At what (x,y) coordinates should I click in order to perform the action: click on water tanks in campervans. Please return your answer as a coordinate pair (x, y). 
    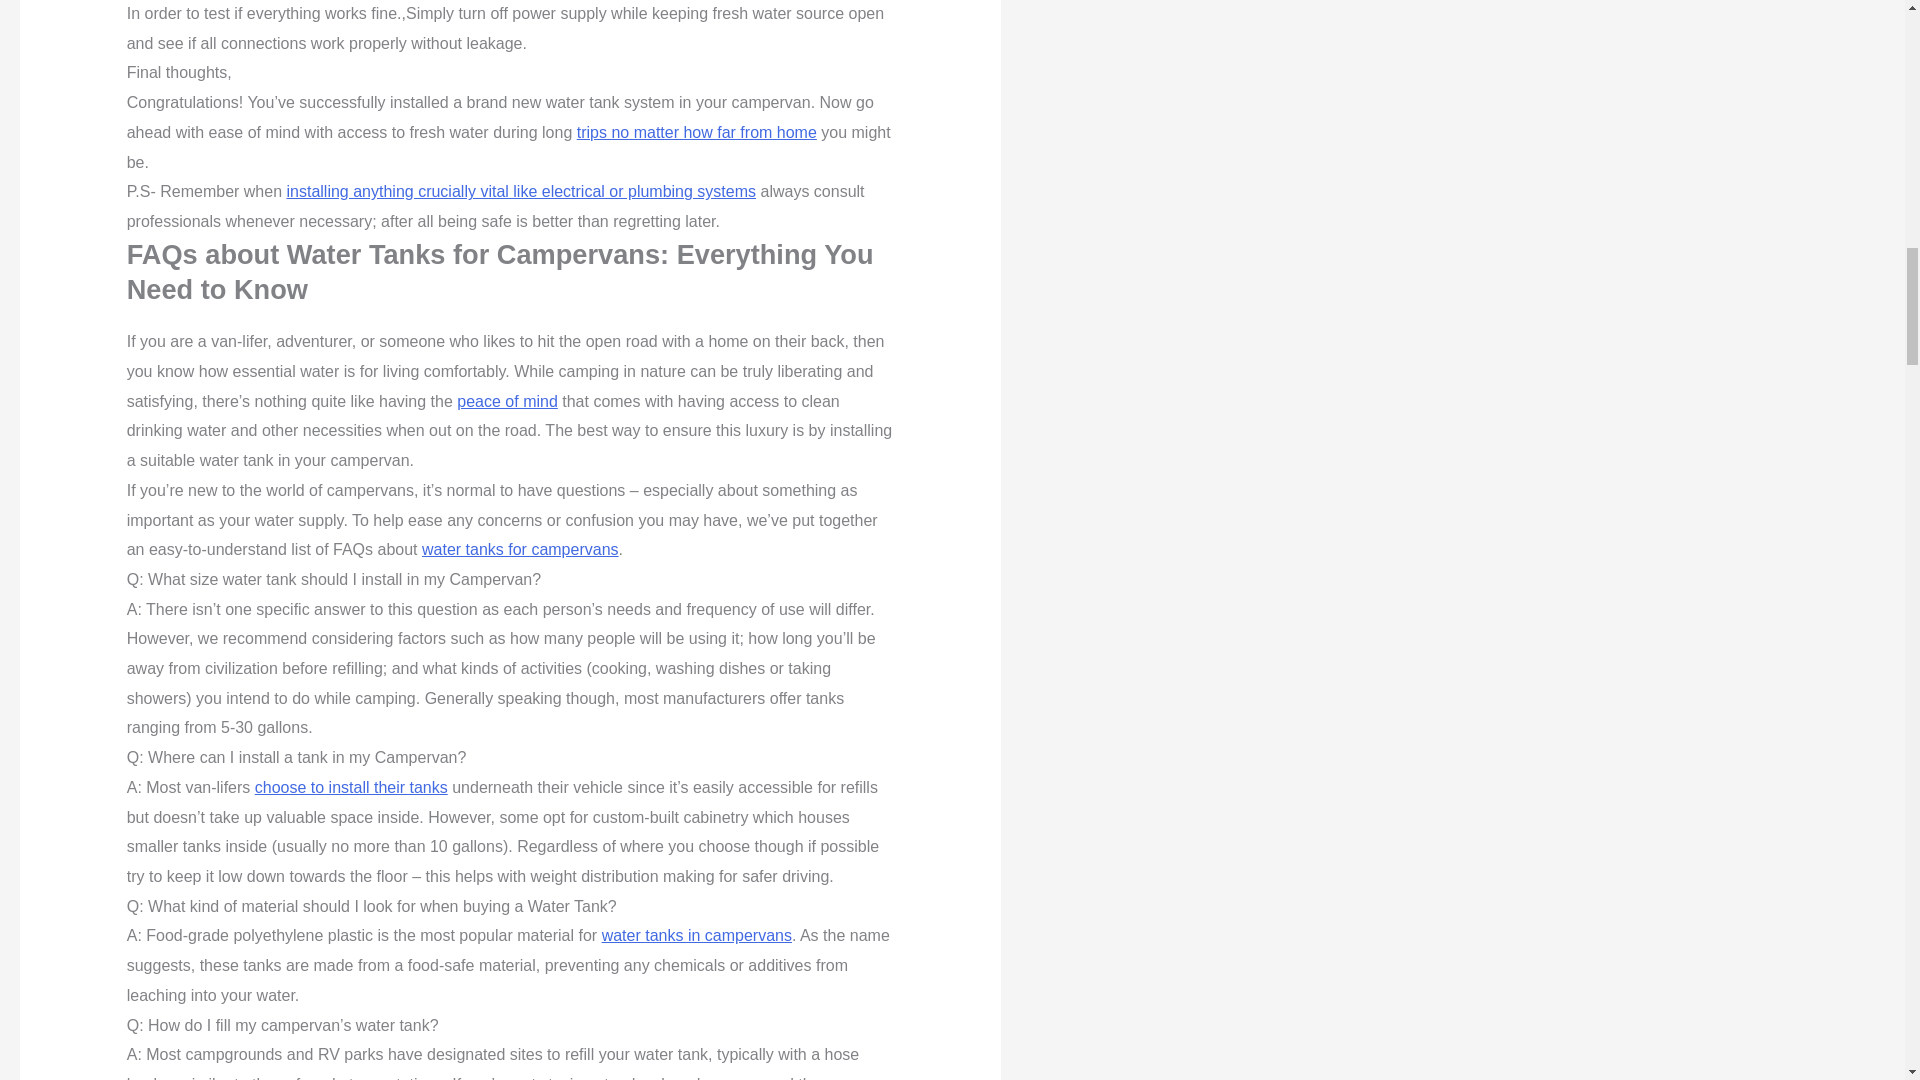
    Looking at the image, I should click on (696, 934).